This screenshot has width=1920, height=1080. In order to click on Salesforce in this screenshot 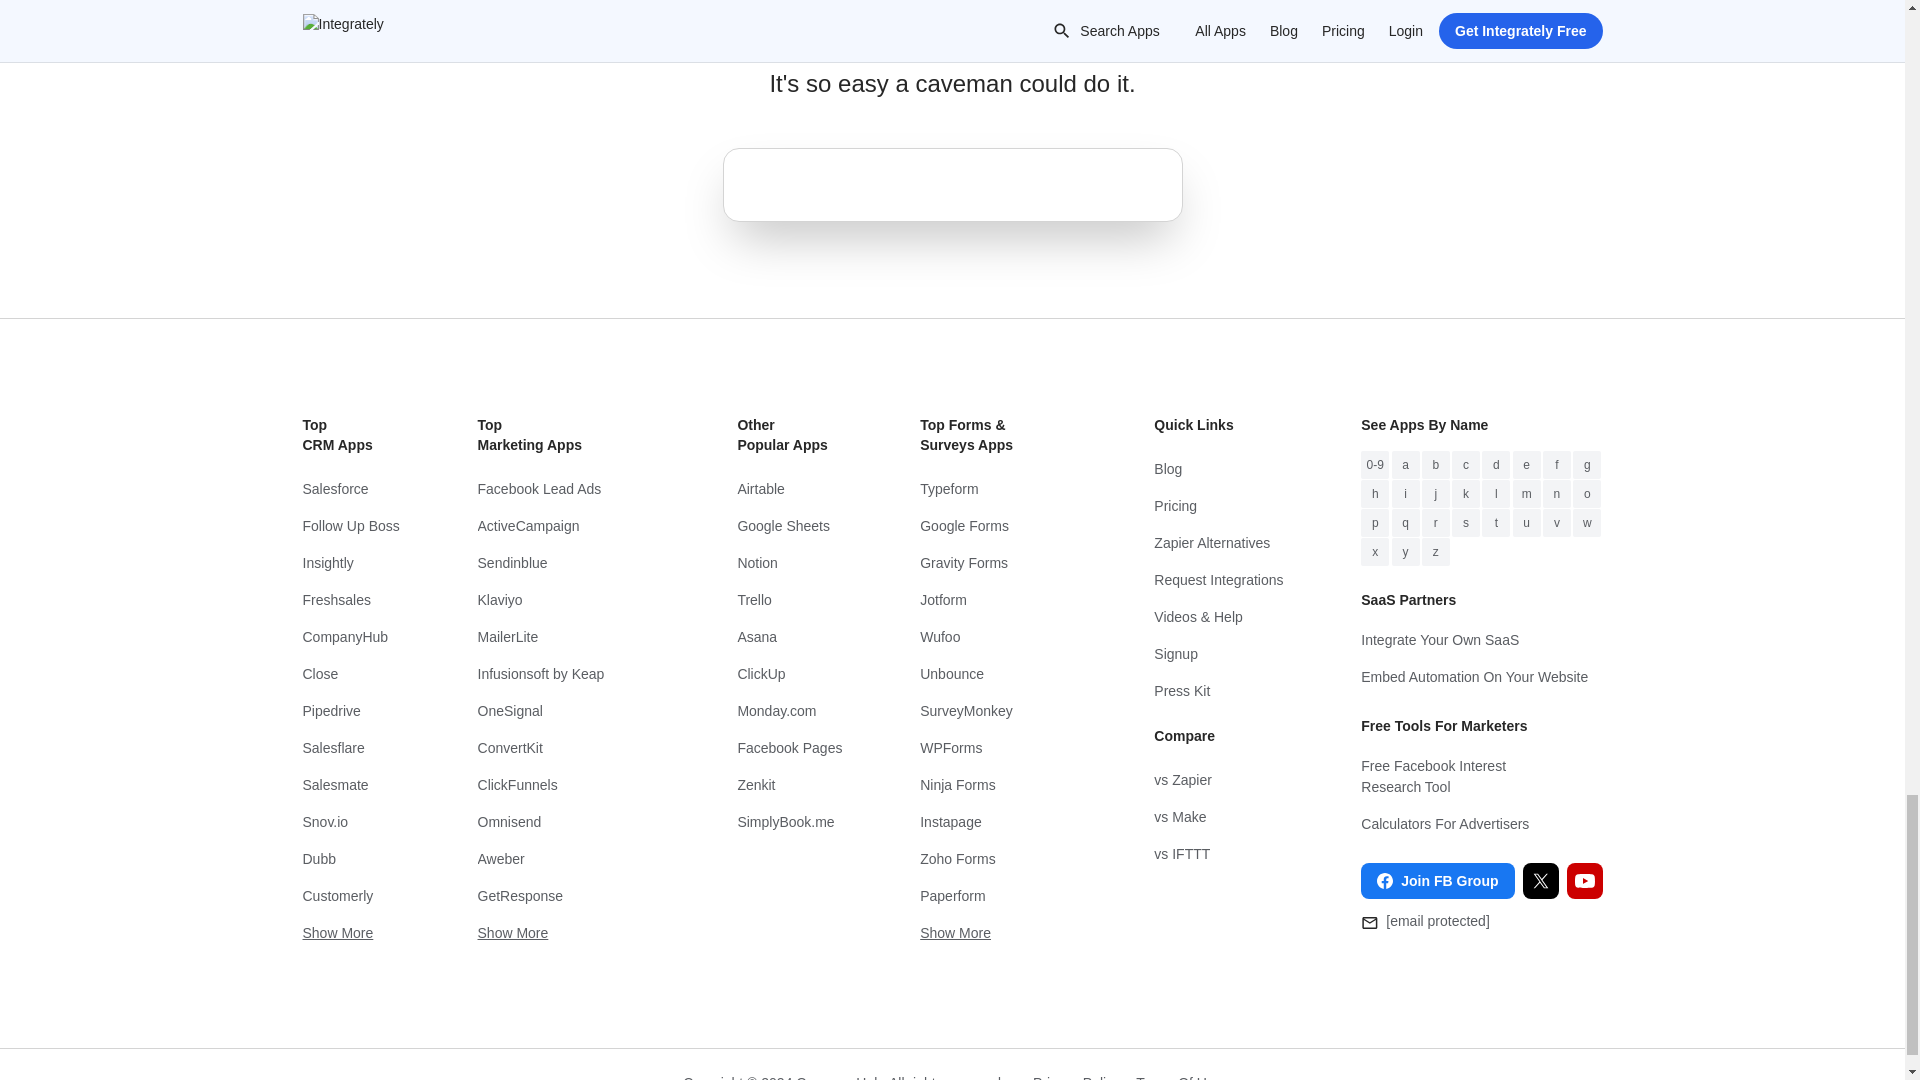, I will do `click(350, 488)`.